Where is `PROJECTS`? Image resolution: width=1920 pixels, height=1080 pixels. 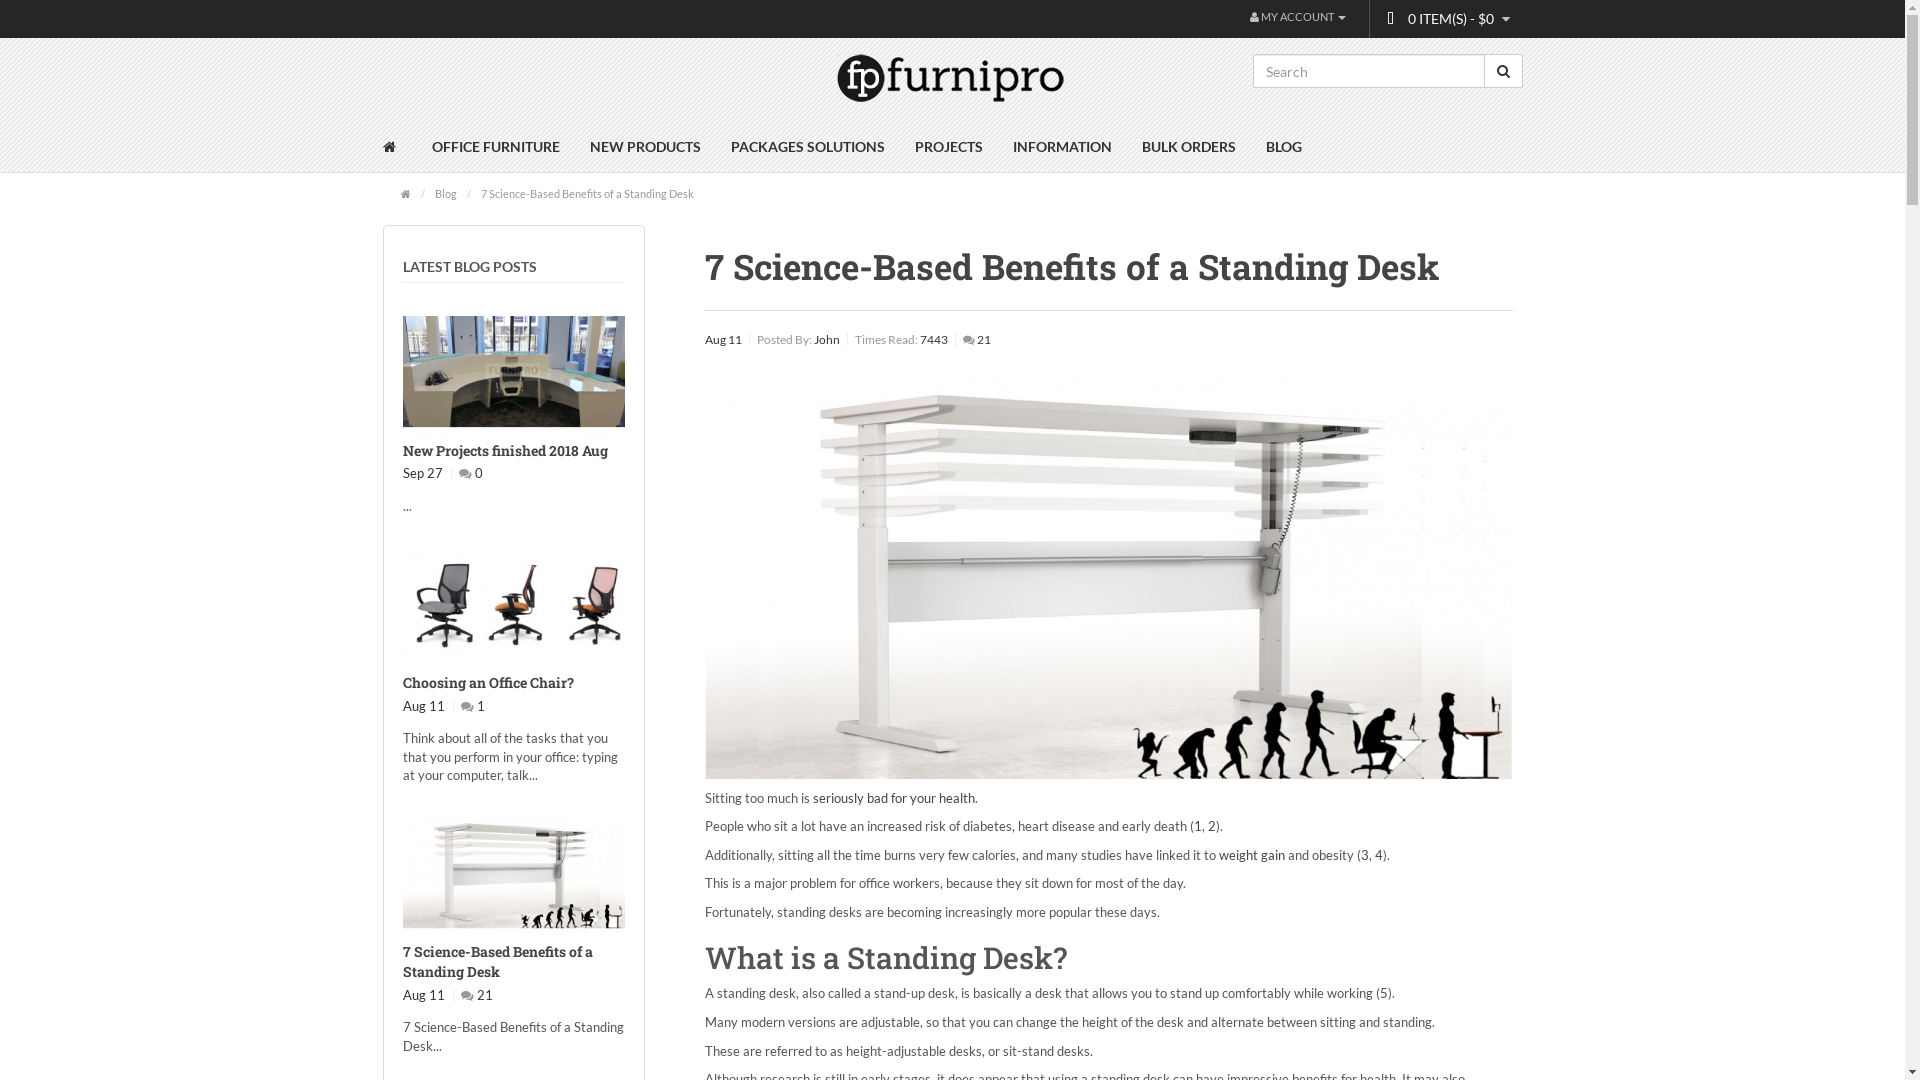 PROJECTS is located at coordinates (949, 147).